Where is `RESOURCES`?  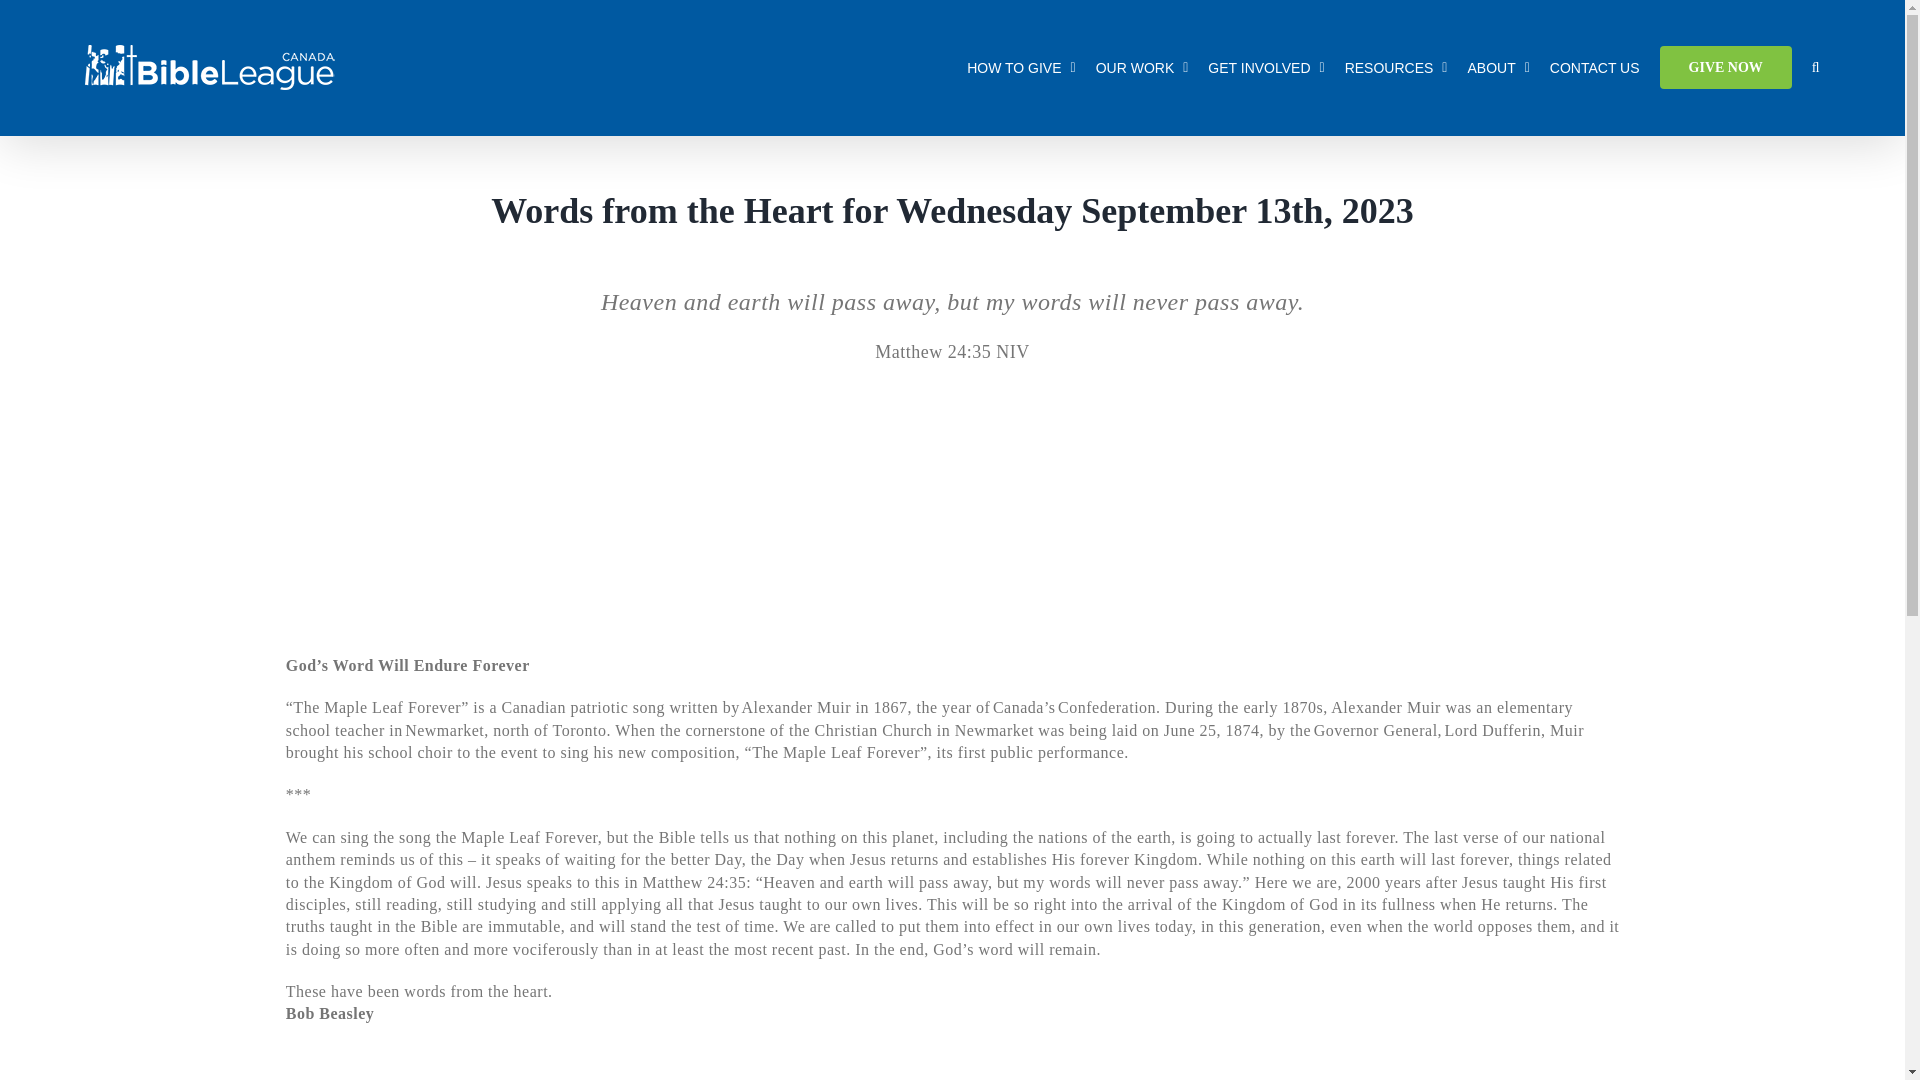
RESOURCES is located at coordinates (1396, 67).